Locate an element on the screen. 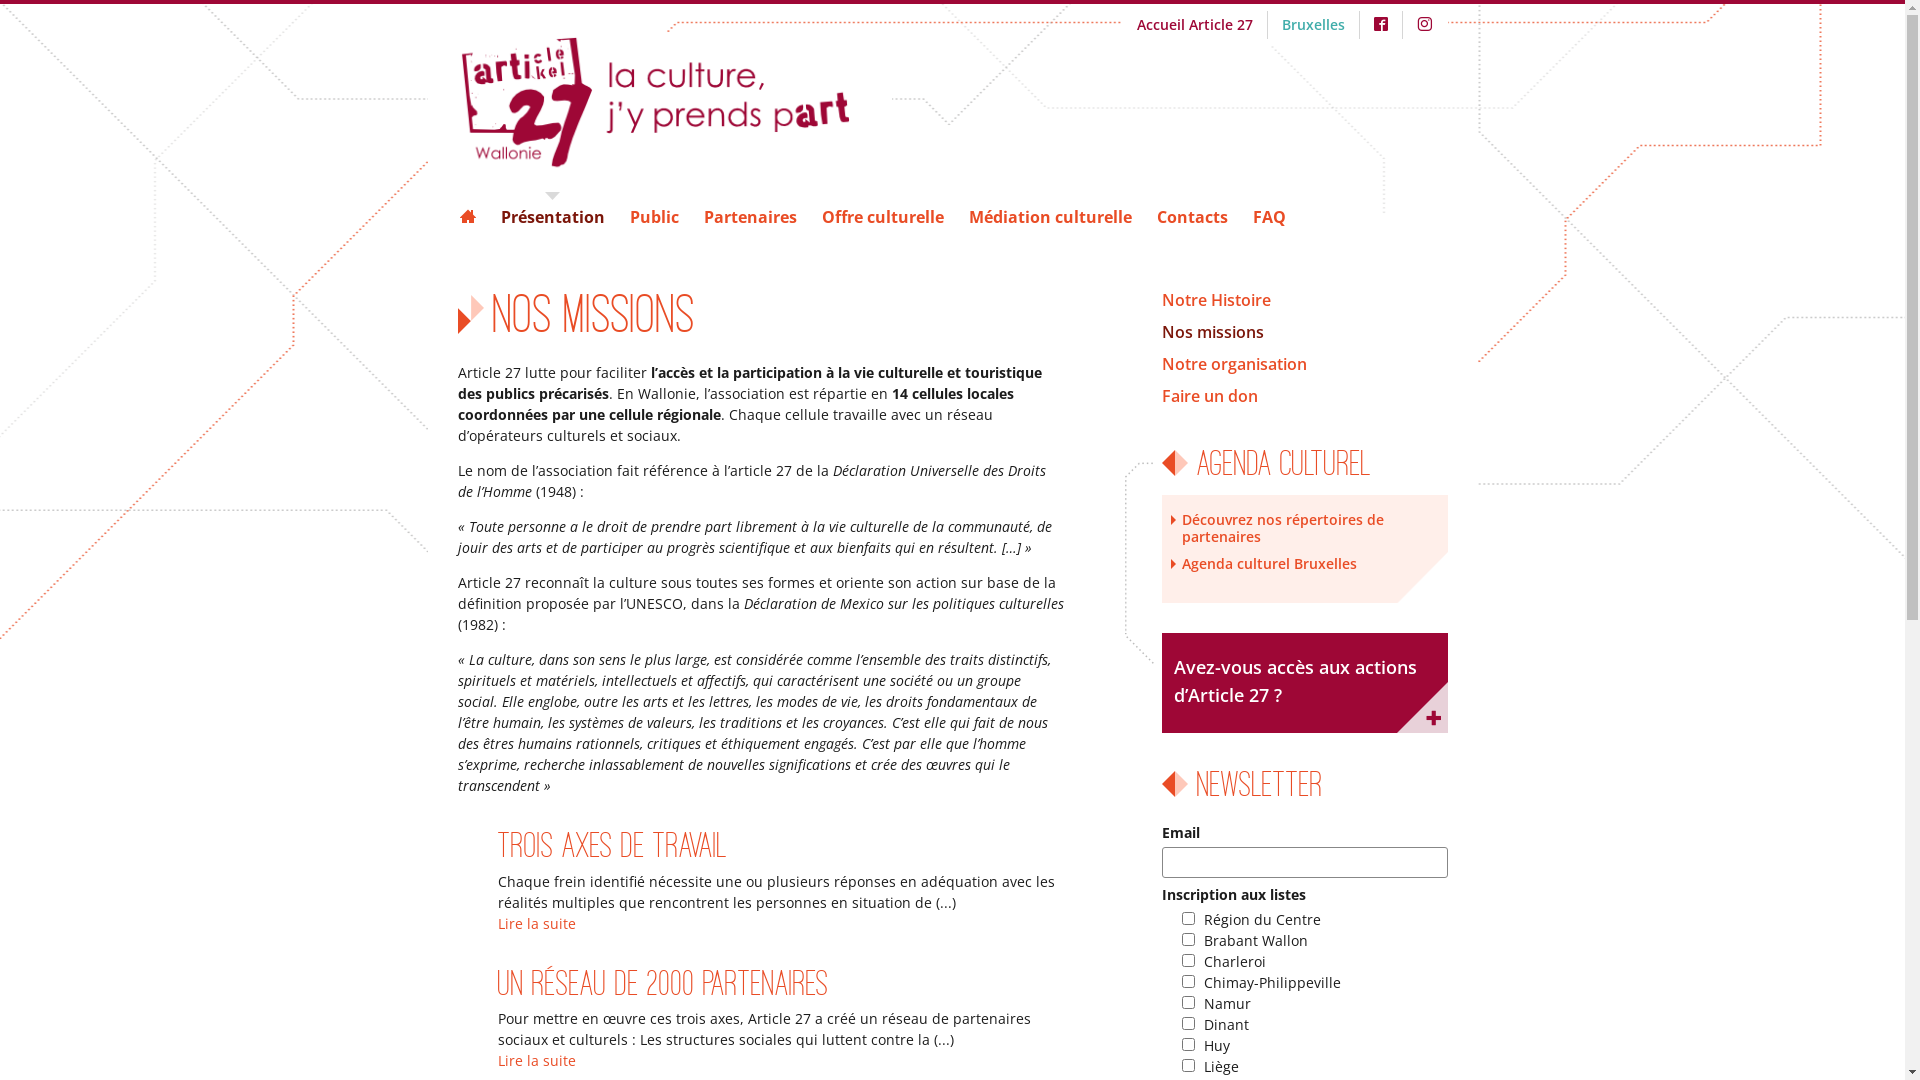  Nos missions is located at coordinates (1305, 332).